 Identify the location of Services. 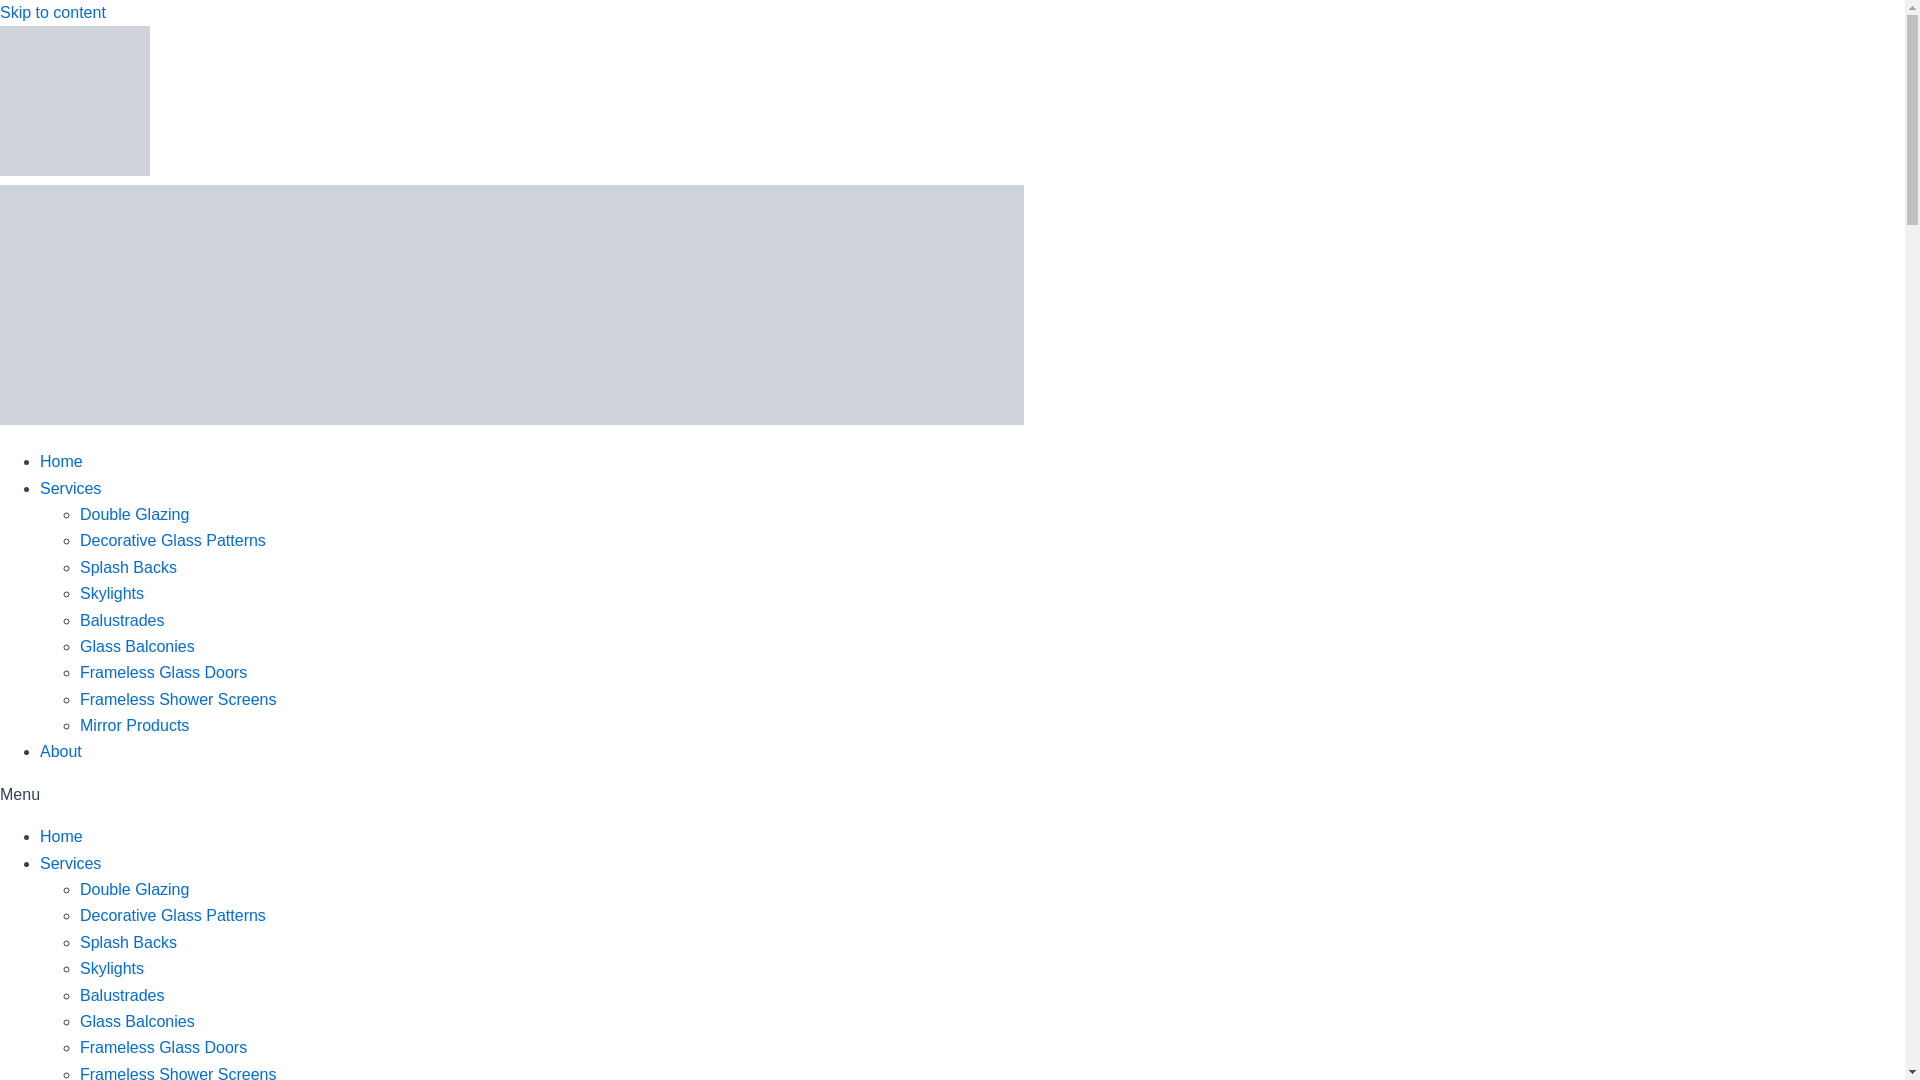
(70, 863).